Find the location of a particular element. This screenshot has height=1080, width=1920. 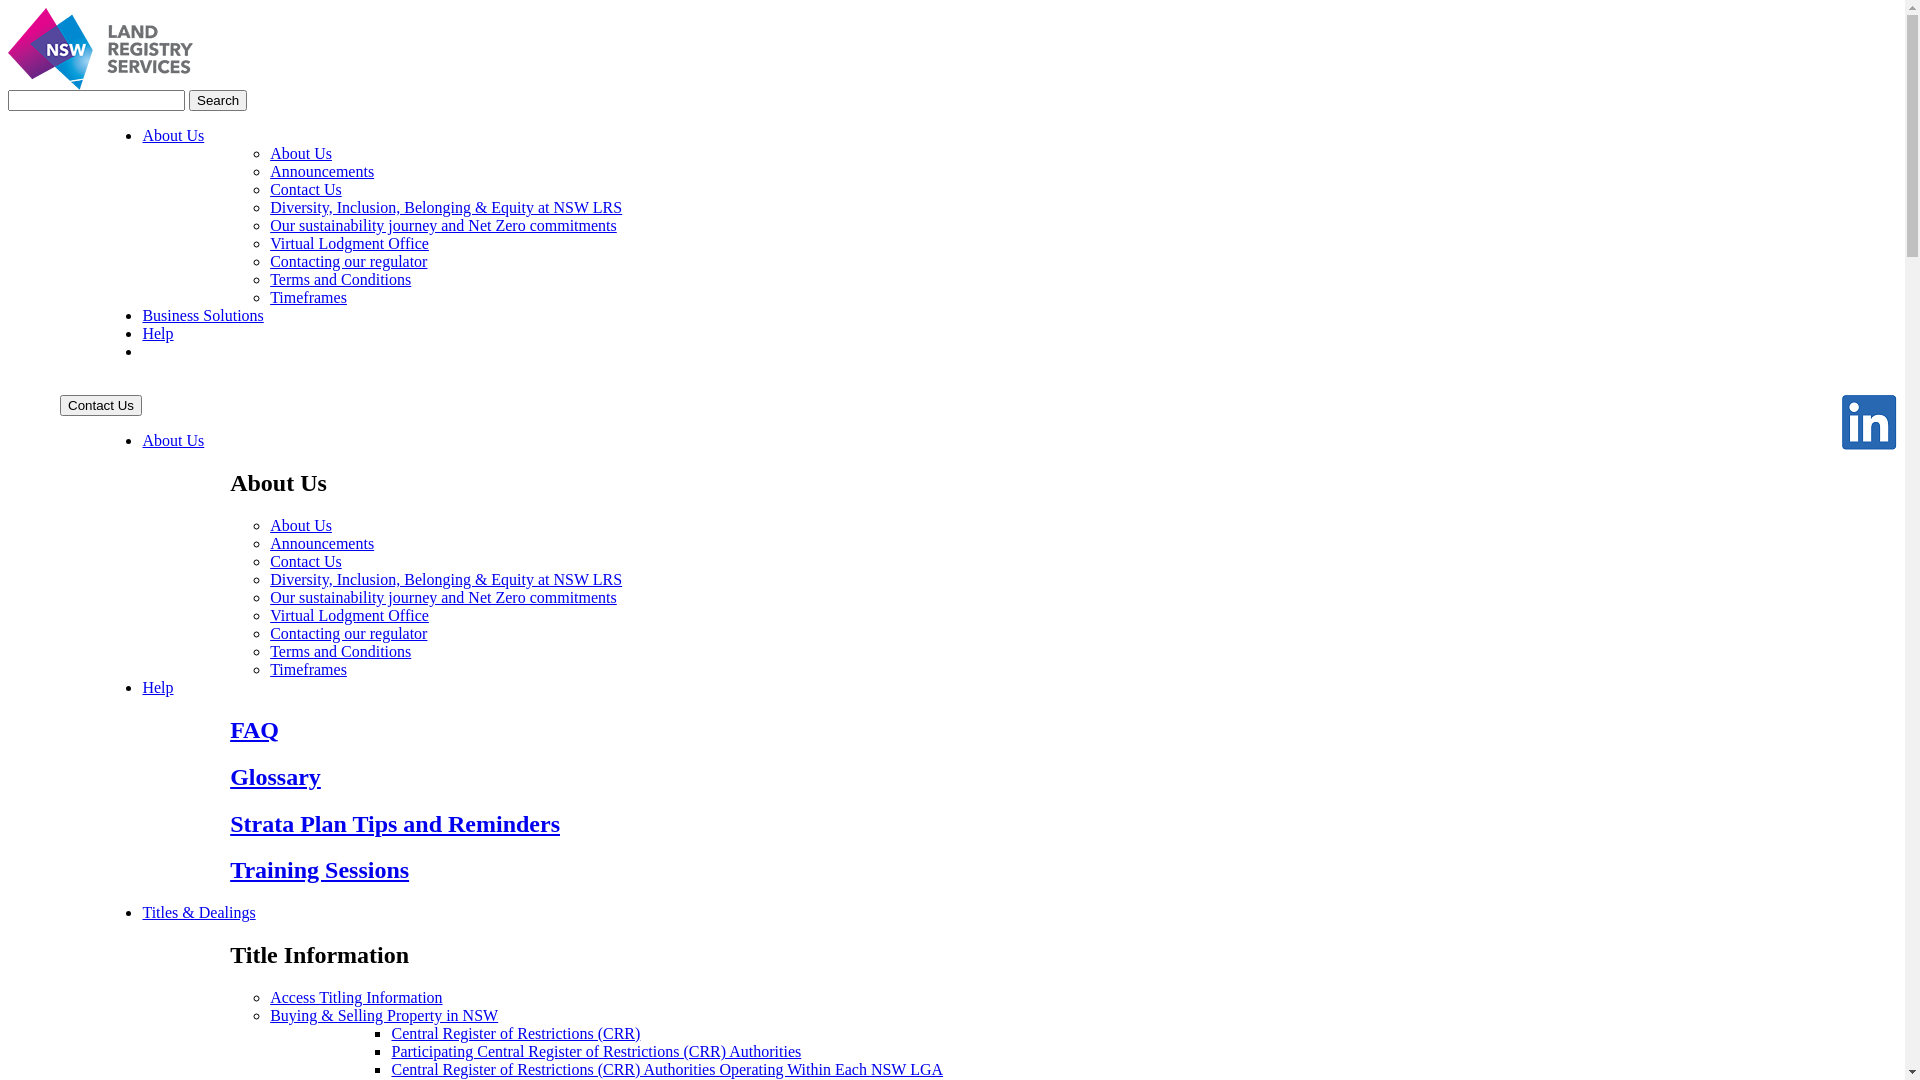

Contact Us is located at coordinates (101, 406).